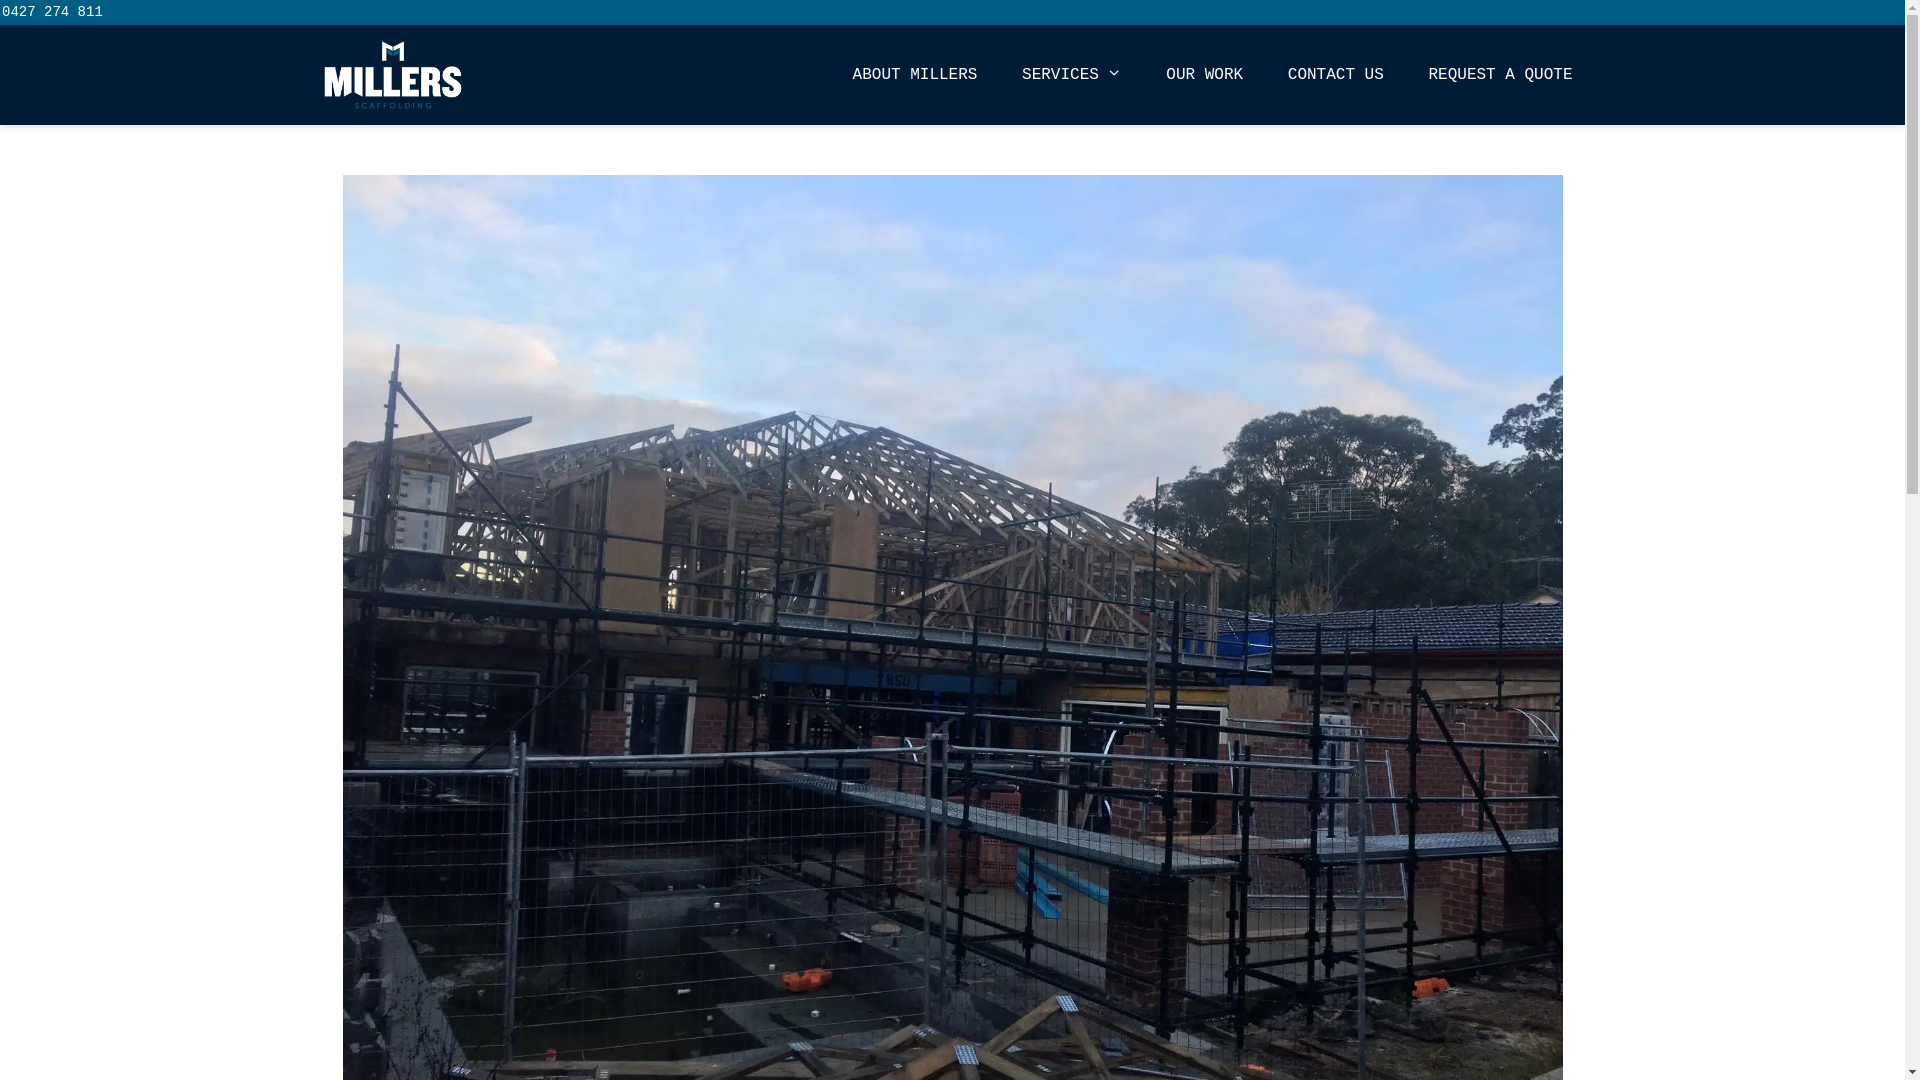 This screenshot has height=1080, width=1920. I want to click on OUR WORK, so click(1204, 75).